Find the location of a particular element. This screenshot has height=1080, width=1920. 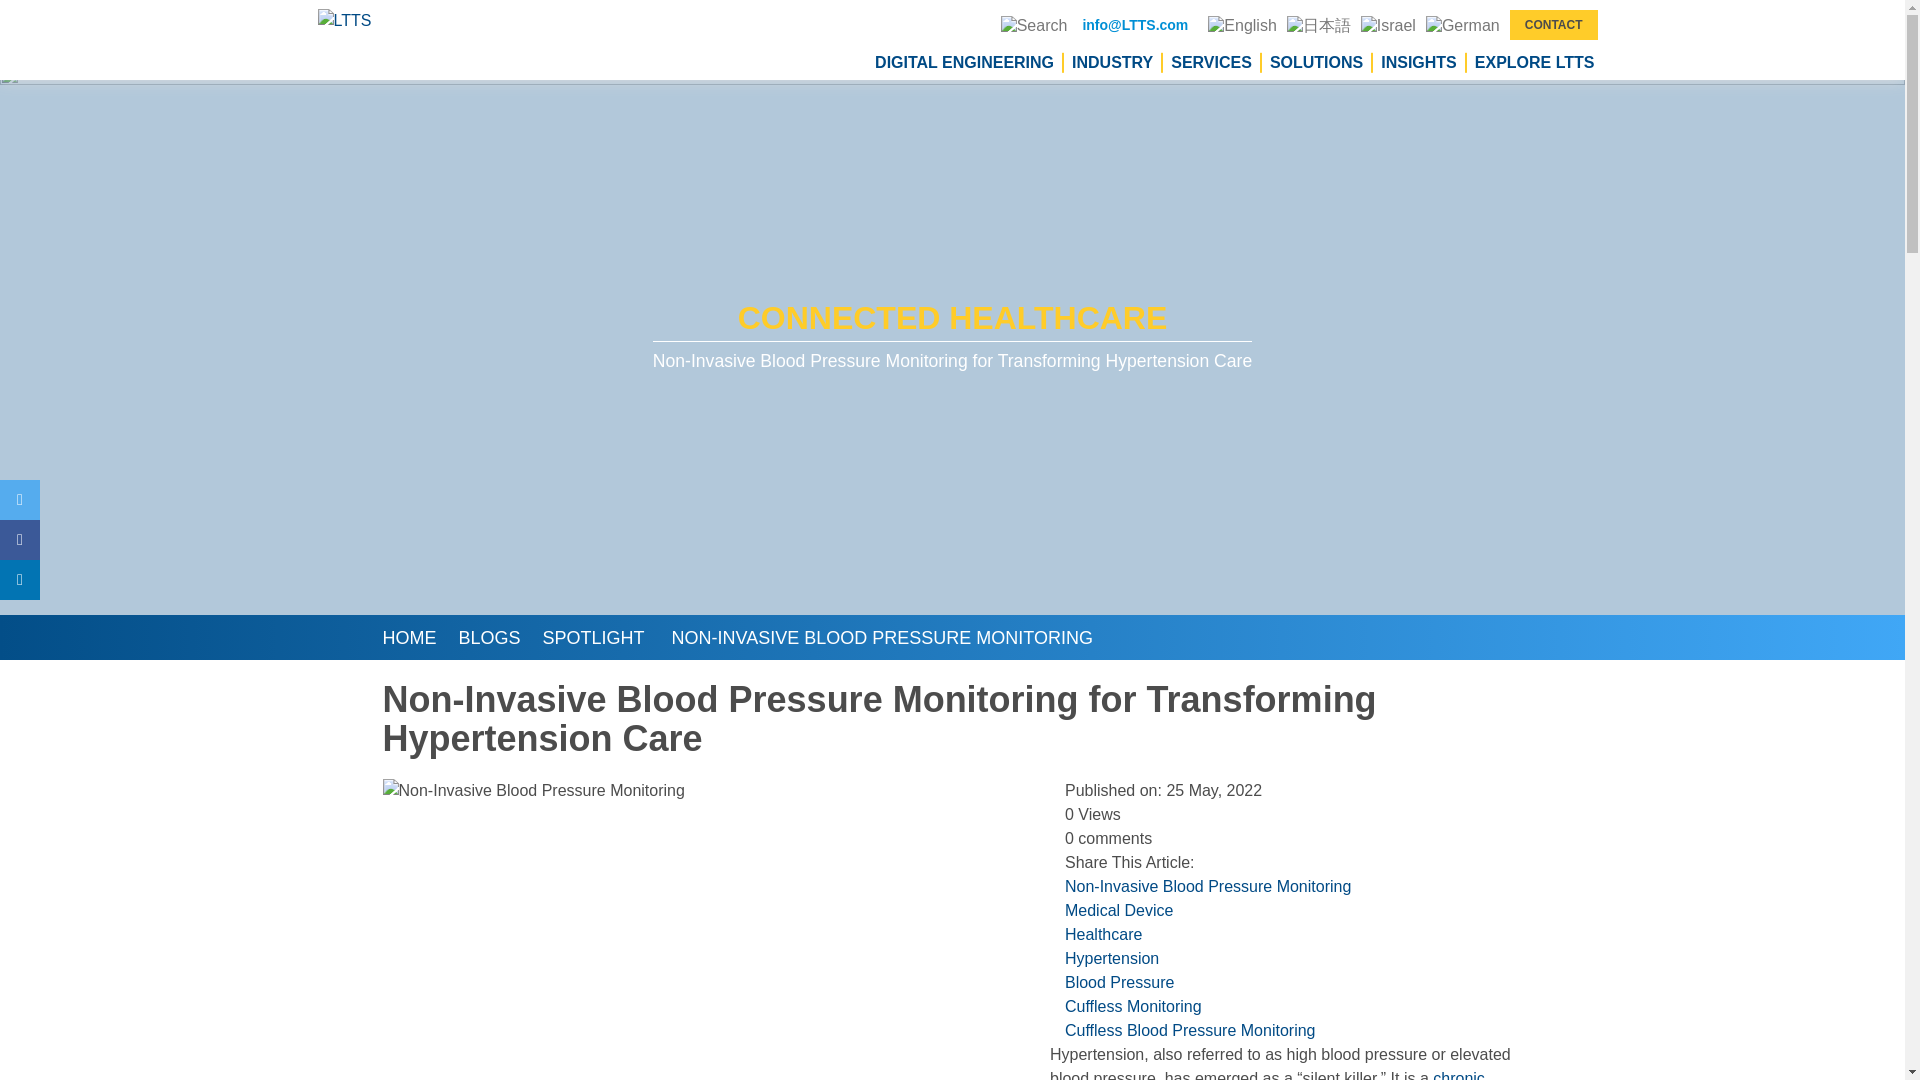

LTTS is located at coordinates (352, 20).